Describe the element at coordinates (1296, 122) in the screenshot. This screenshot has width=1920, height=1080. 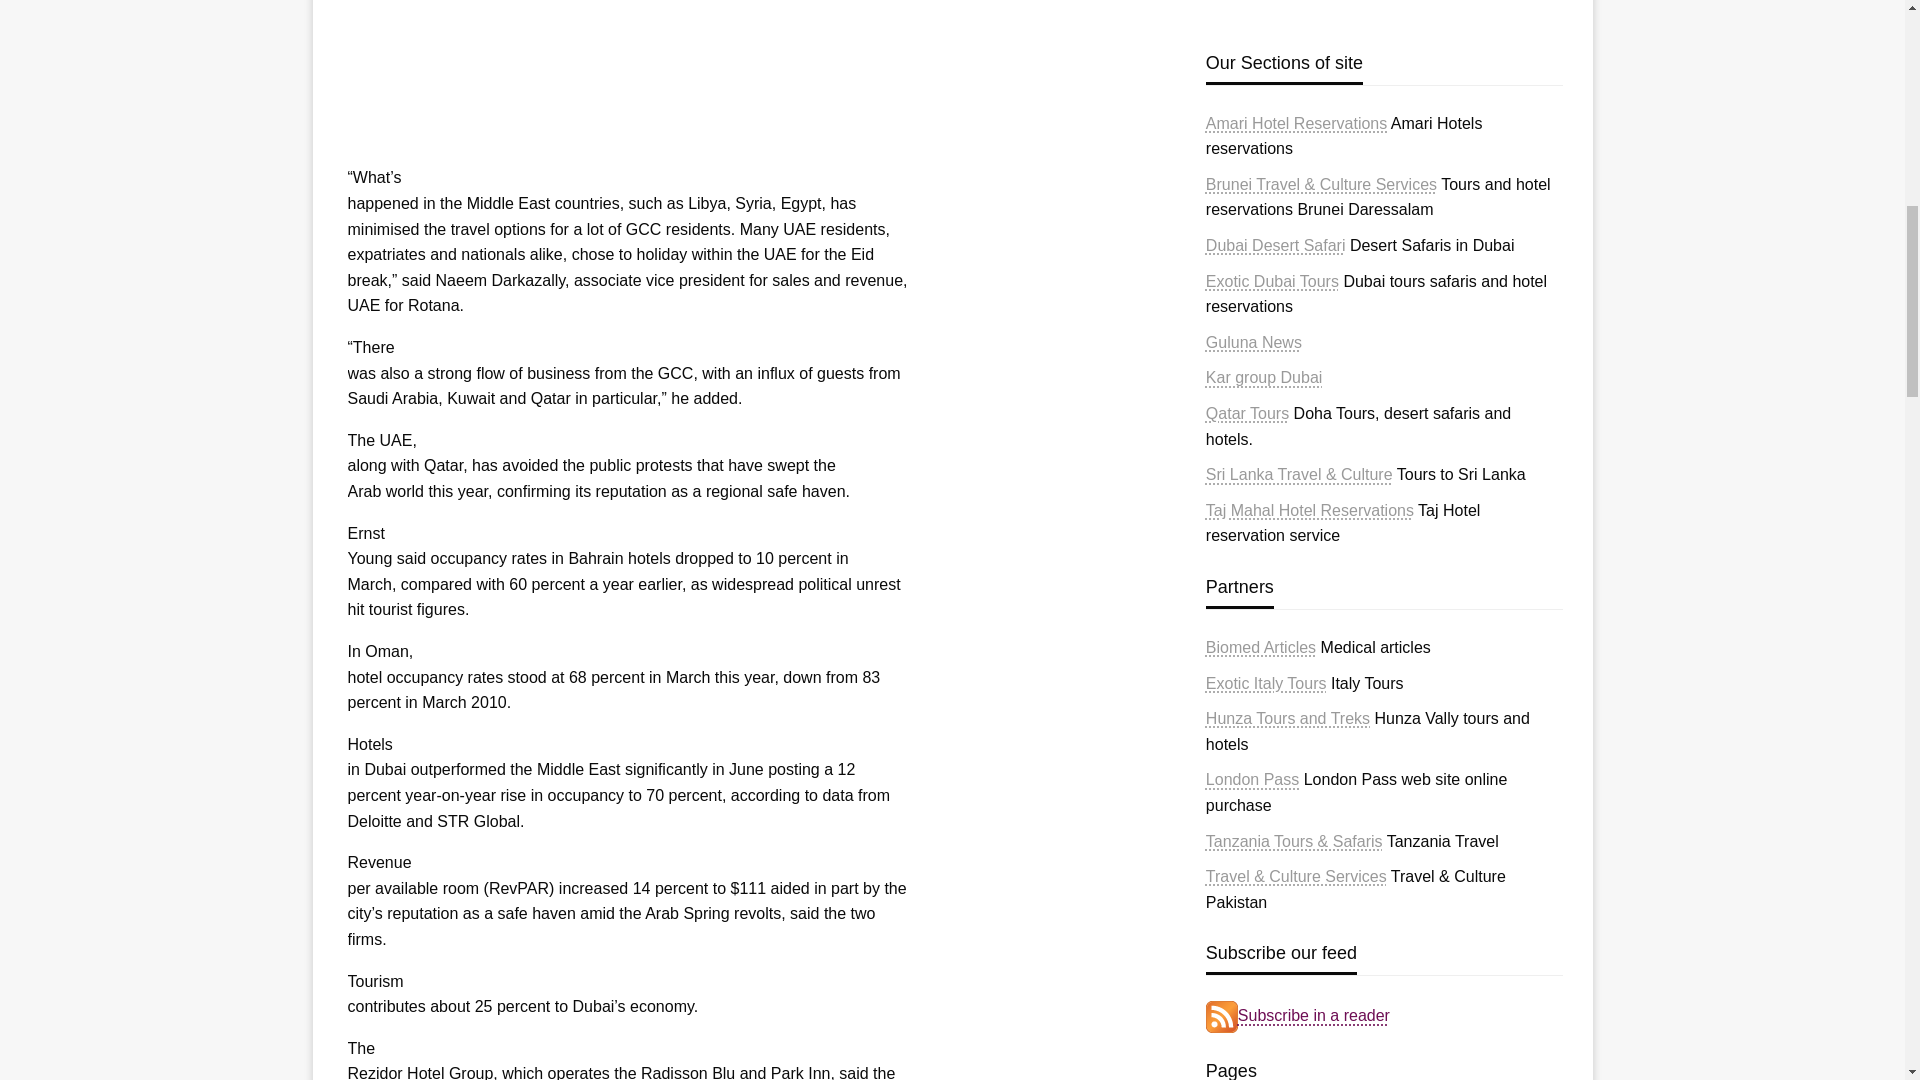
I see `Amari Hotels reservations` at that location.